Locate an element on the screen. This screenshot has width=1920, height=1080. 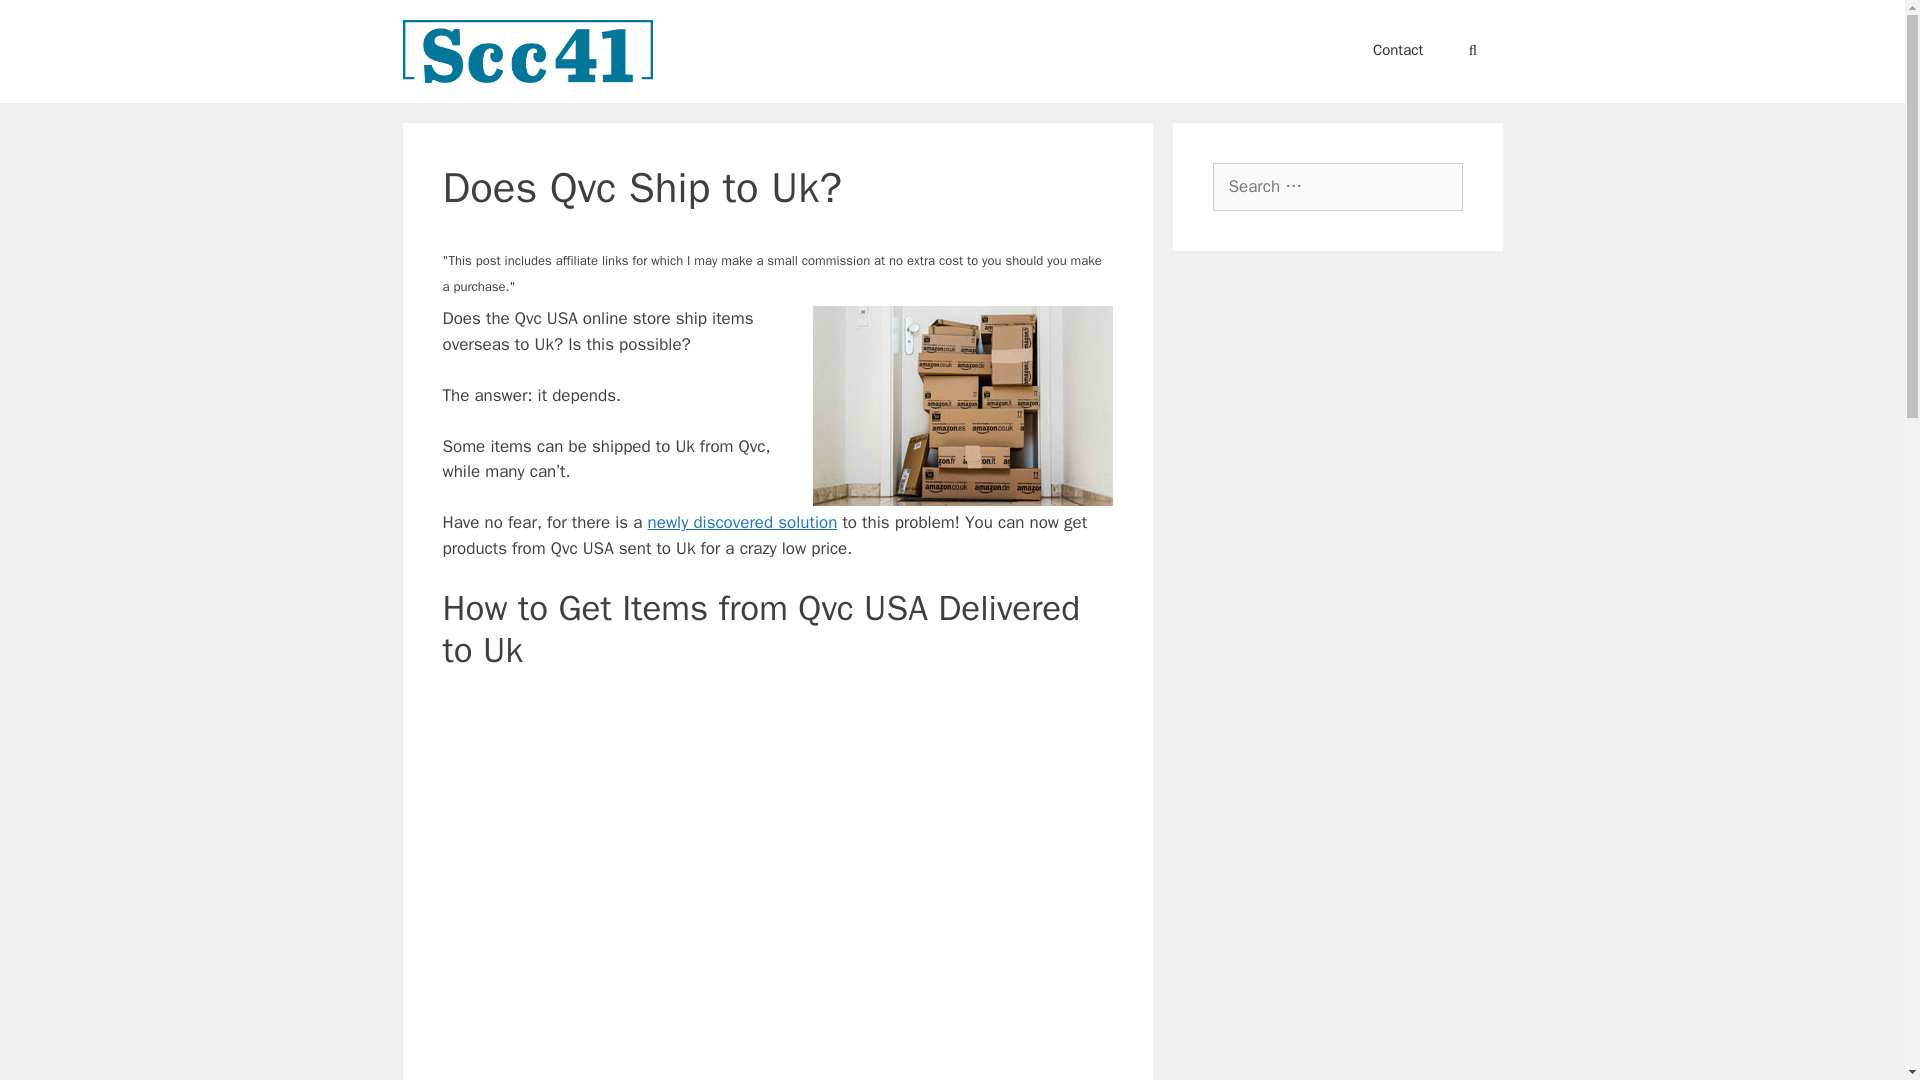
Search for: is located at coordinates (1336, 186).